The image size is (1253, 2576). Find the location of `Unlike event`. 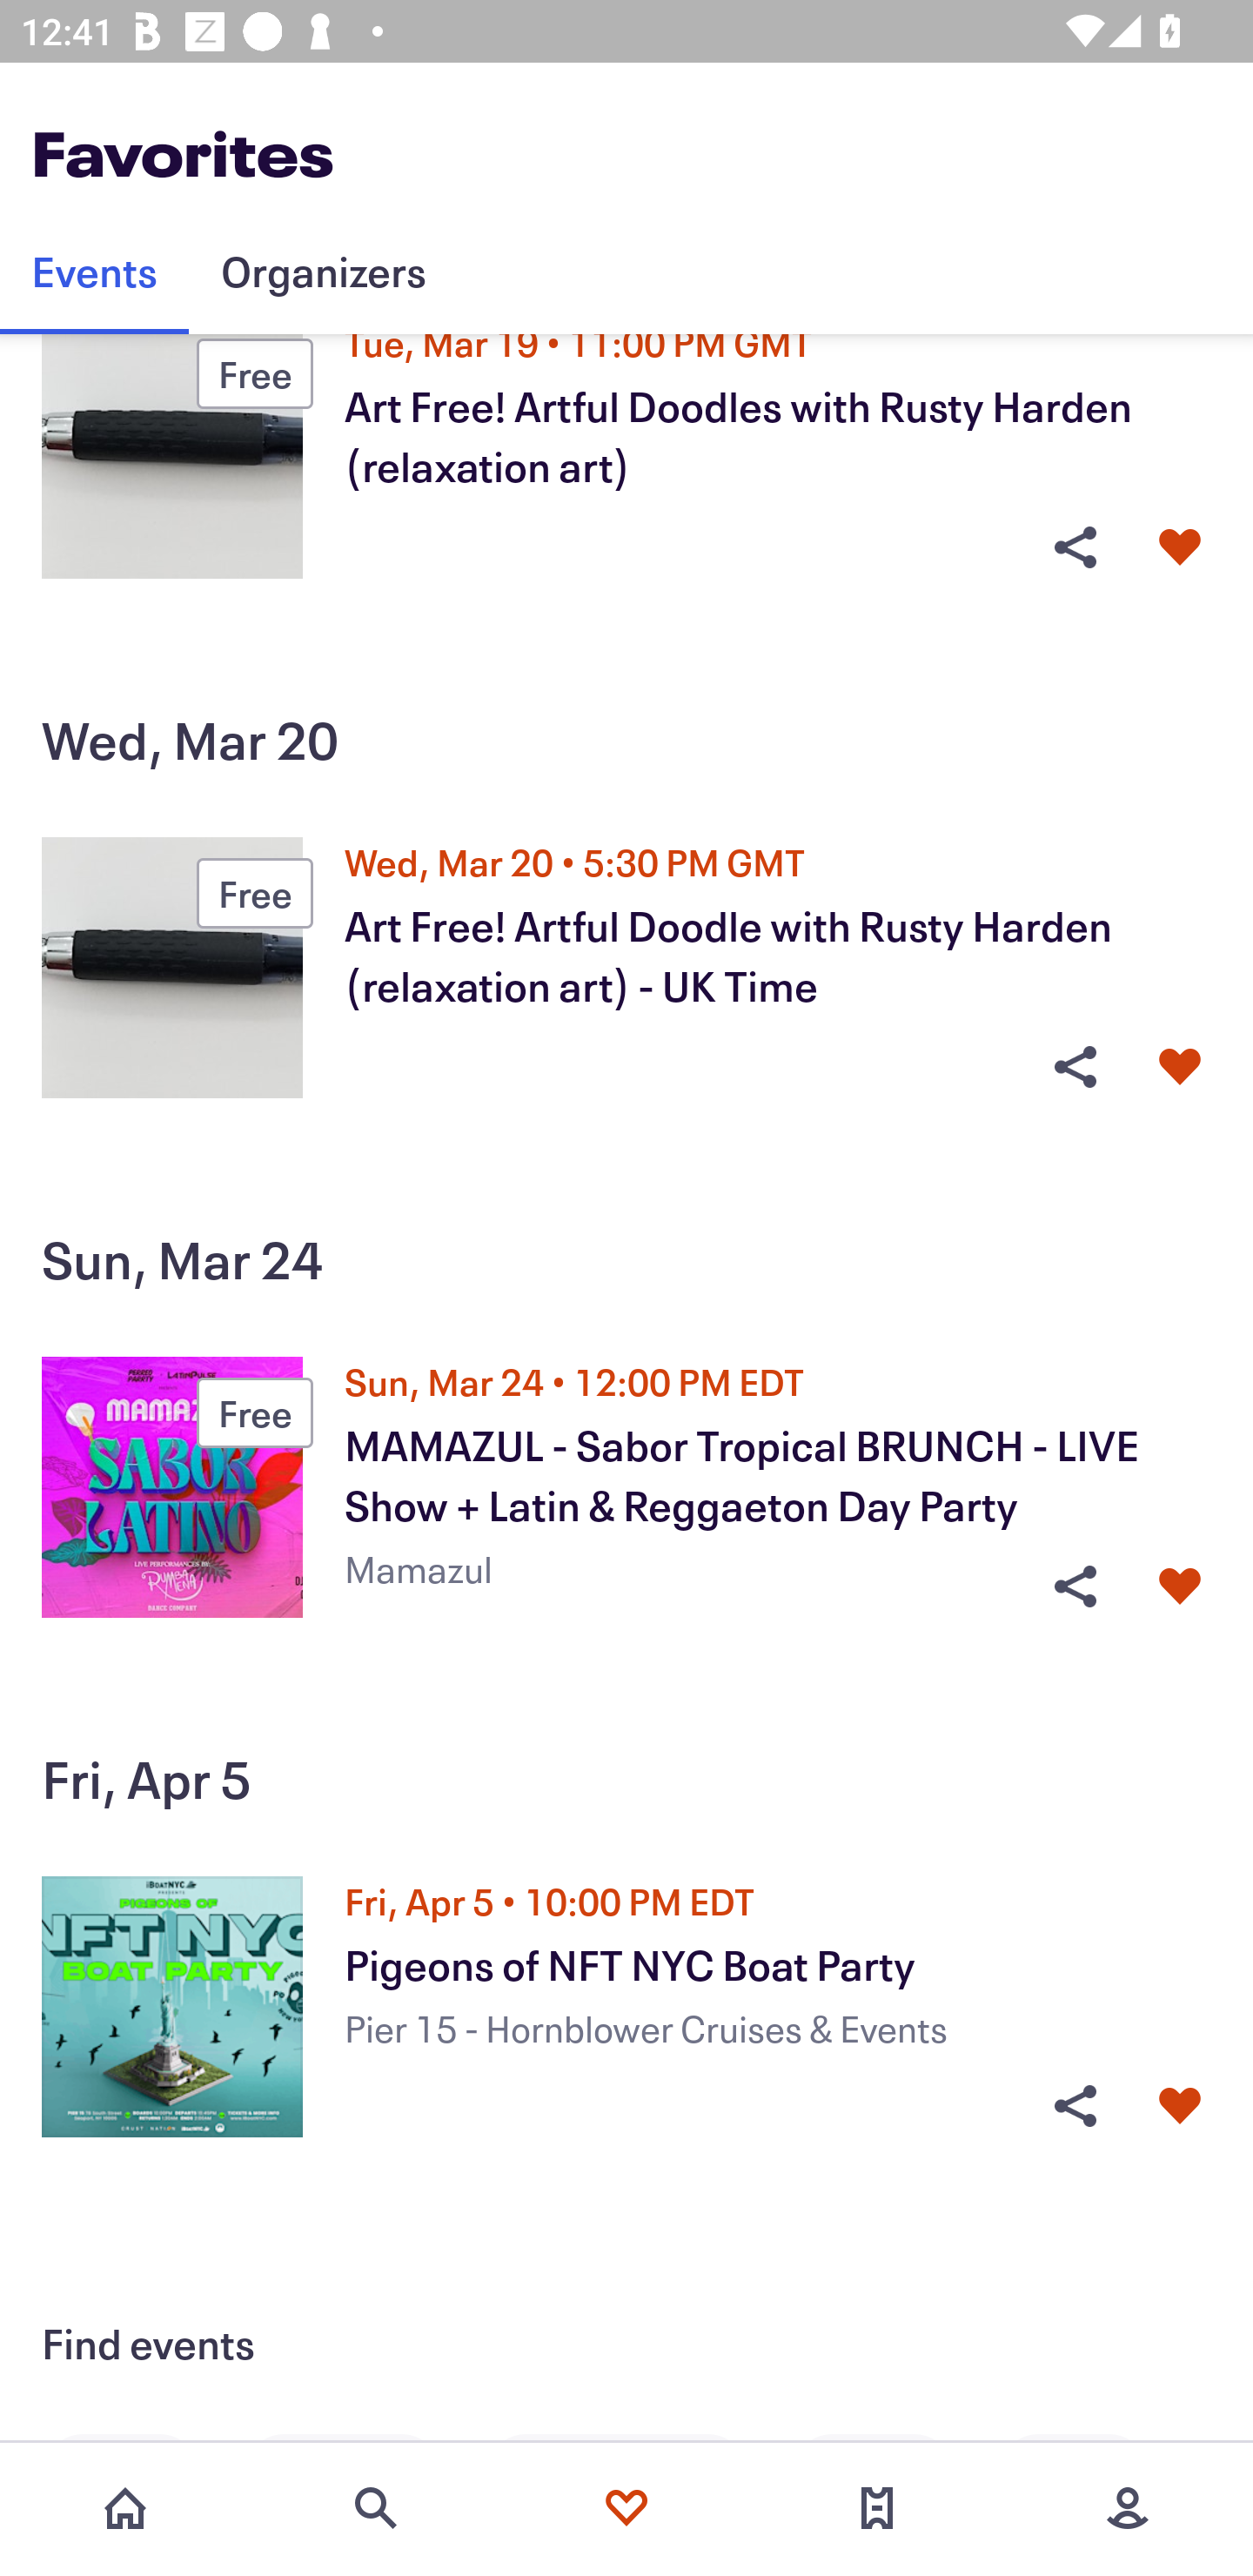

Unlike event is located at coordinates (1180, 547).